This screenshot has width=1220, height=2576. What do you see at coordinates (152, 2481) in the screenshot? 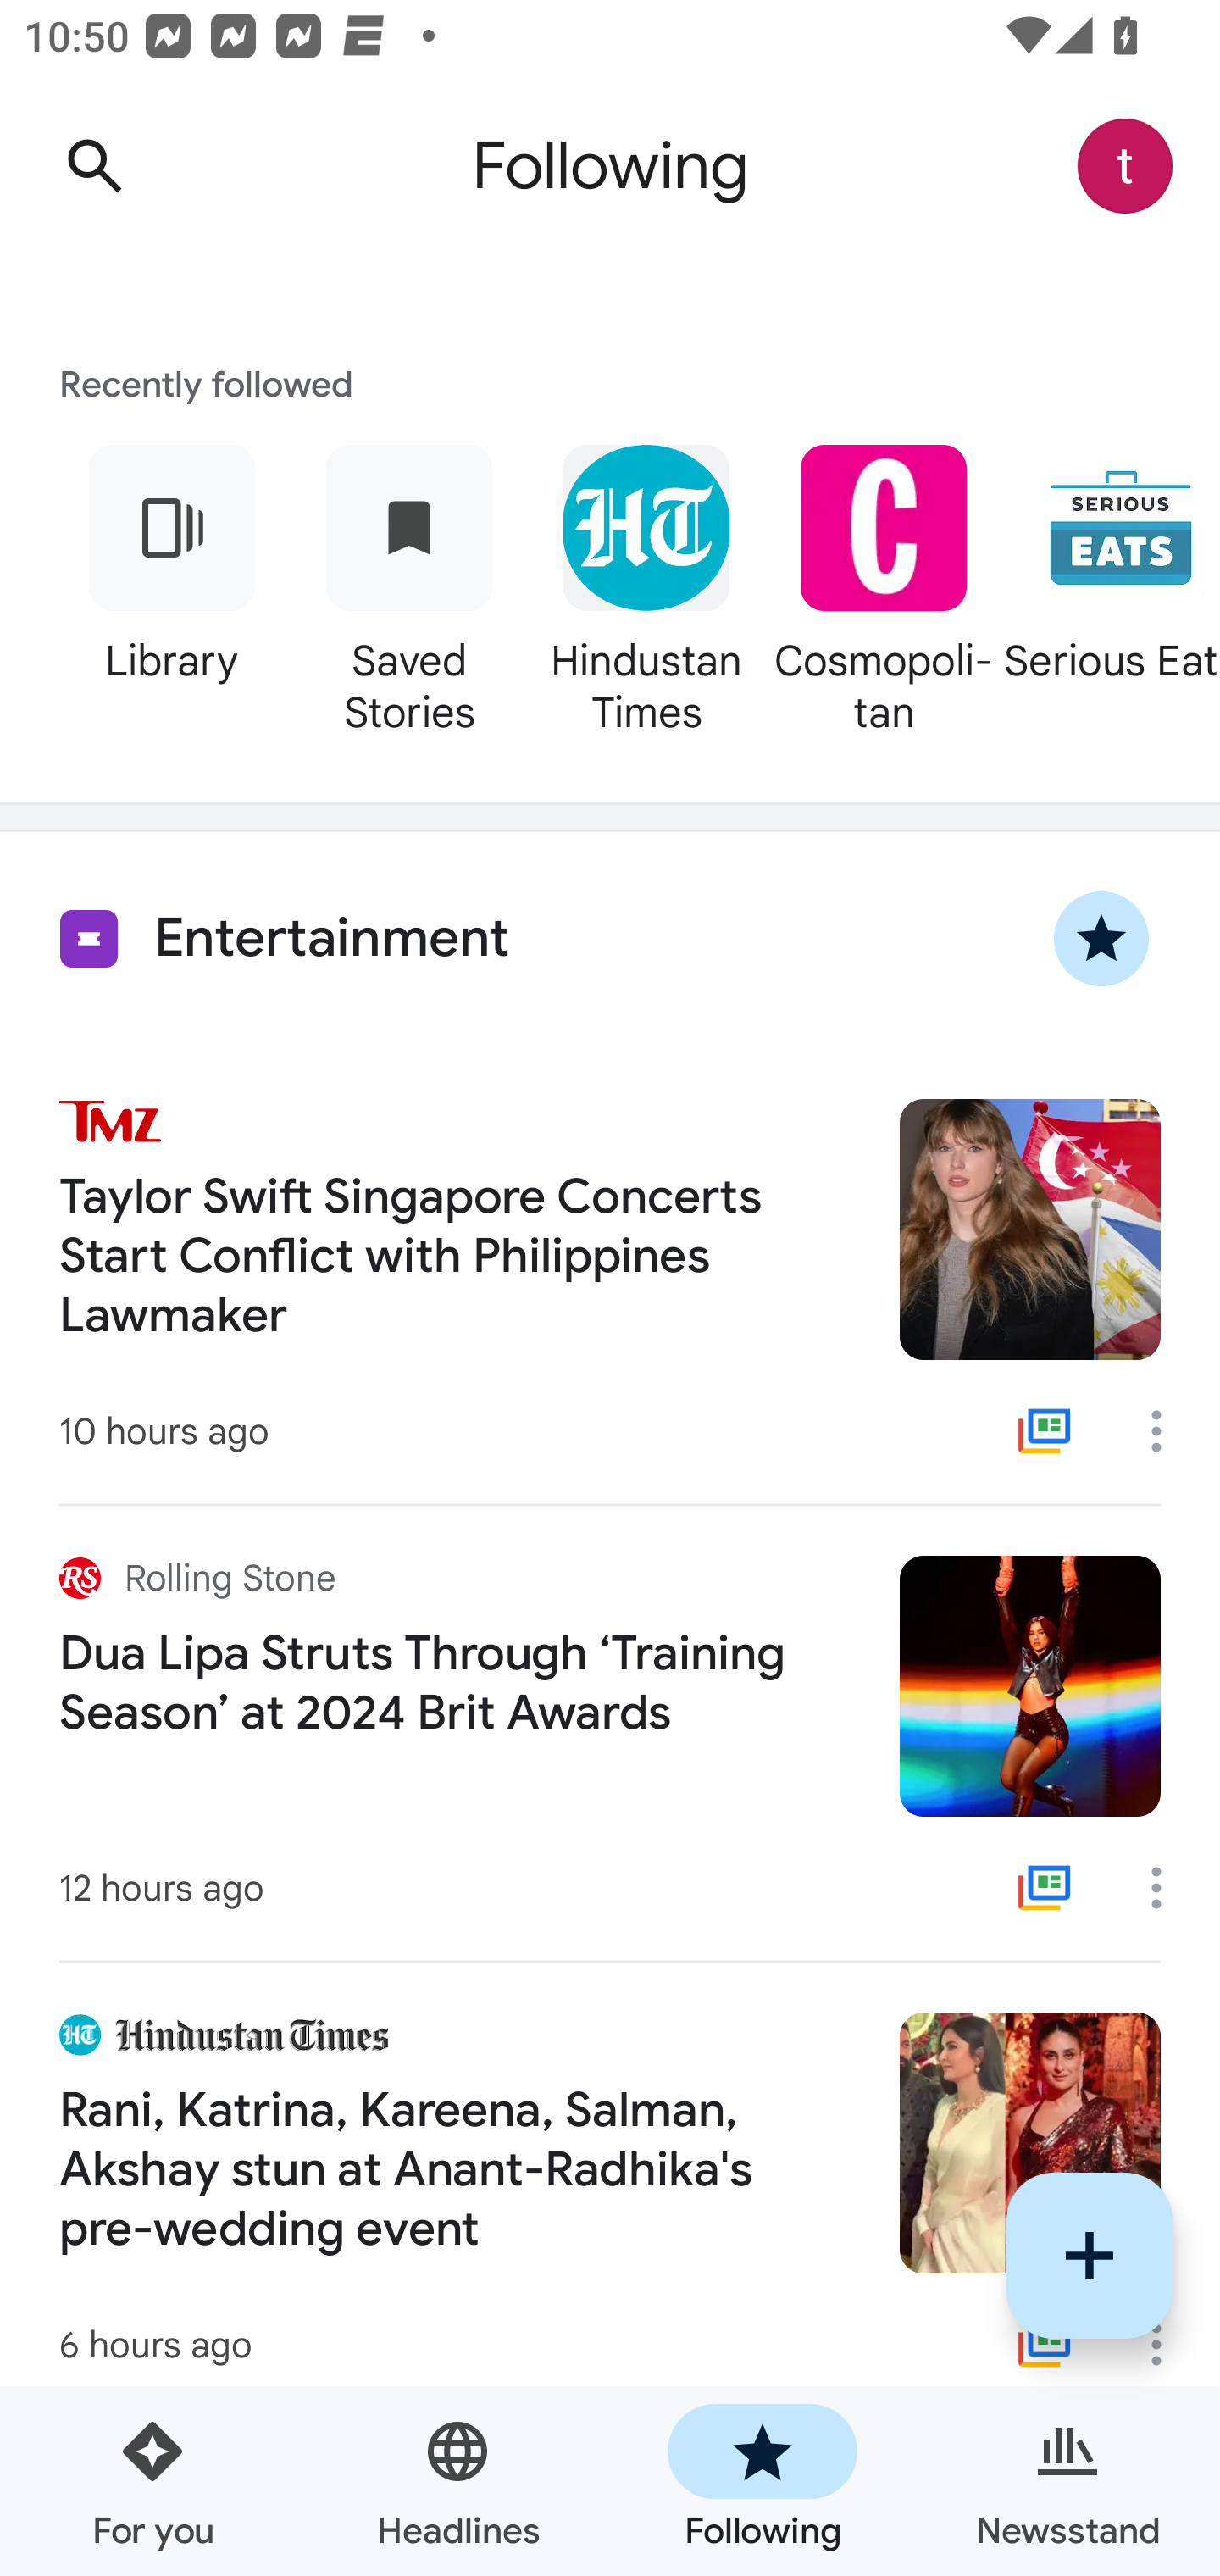
I see `For you` at bounding box center [152, 2481].